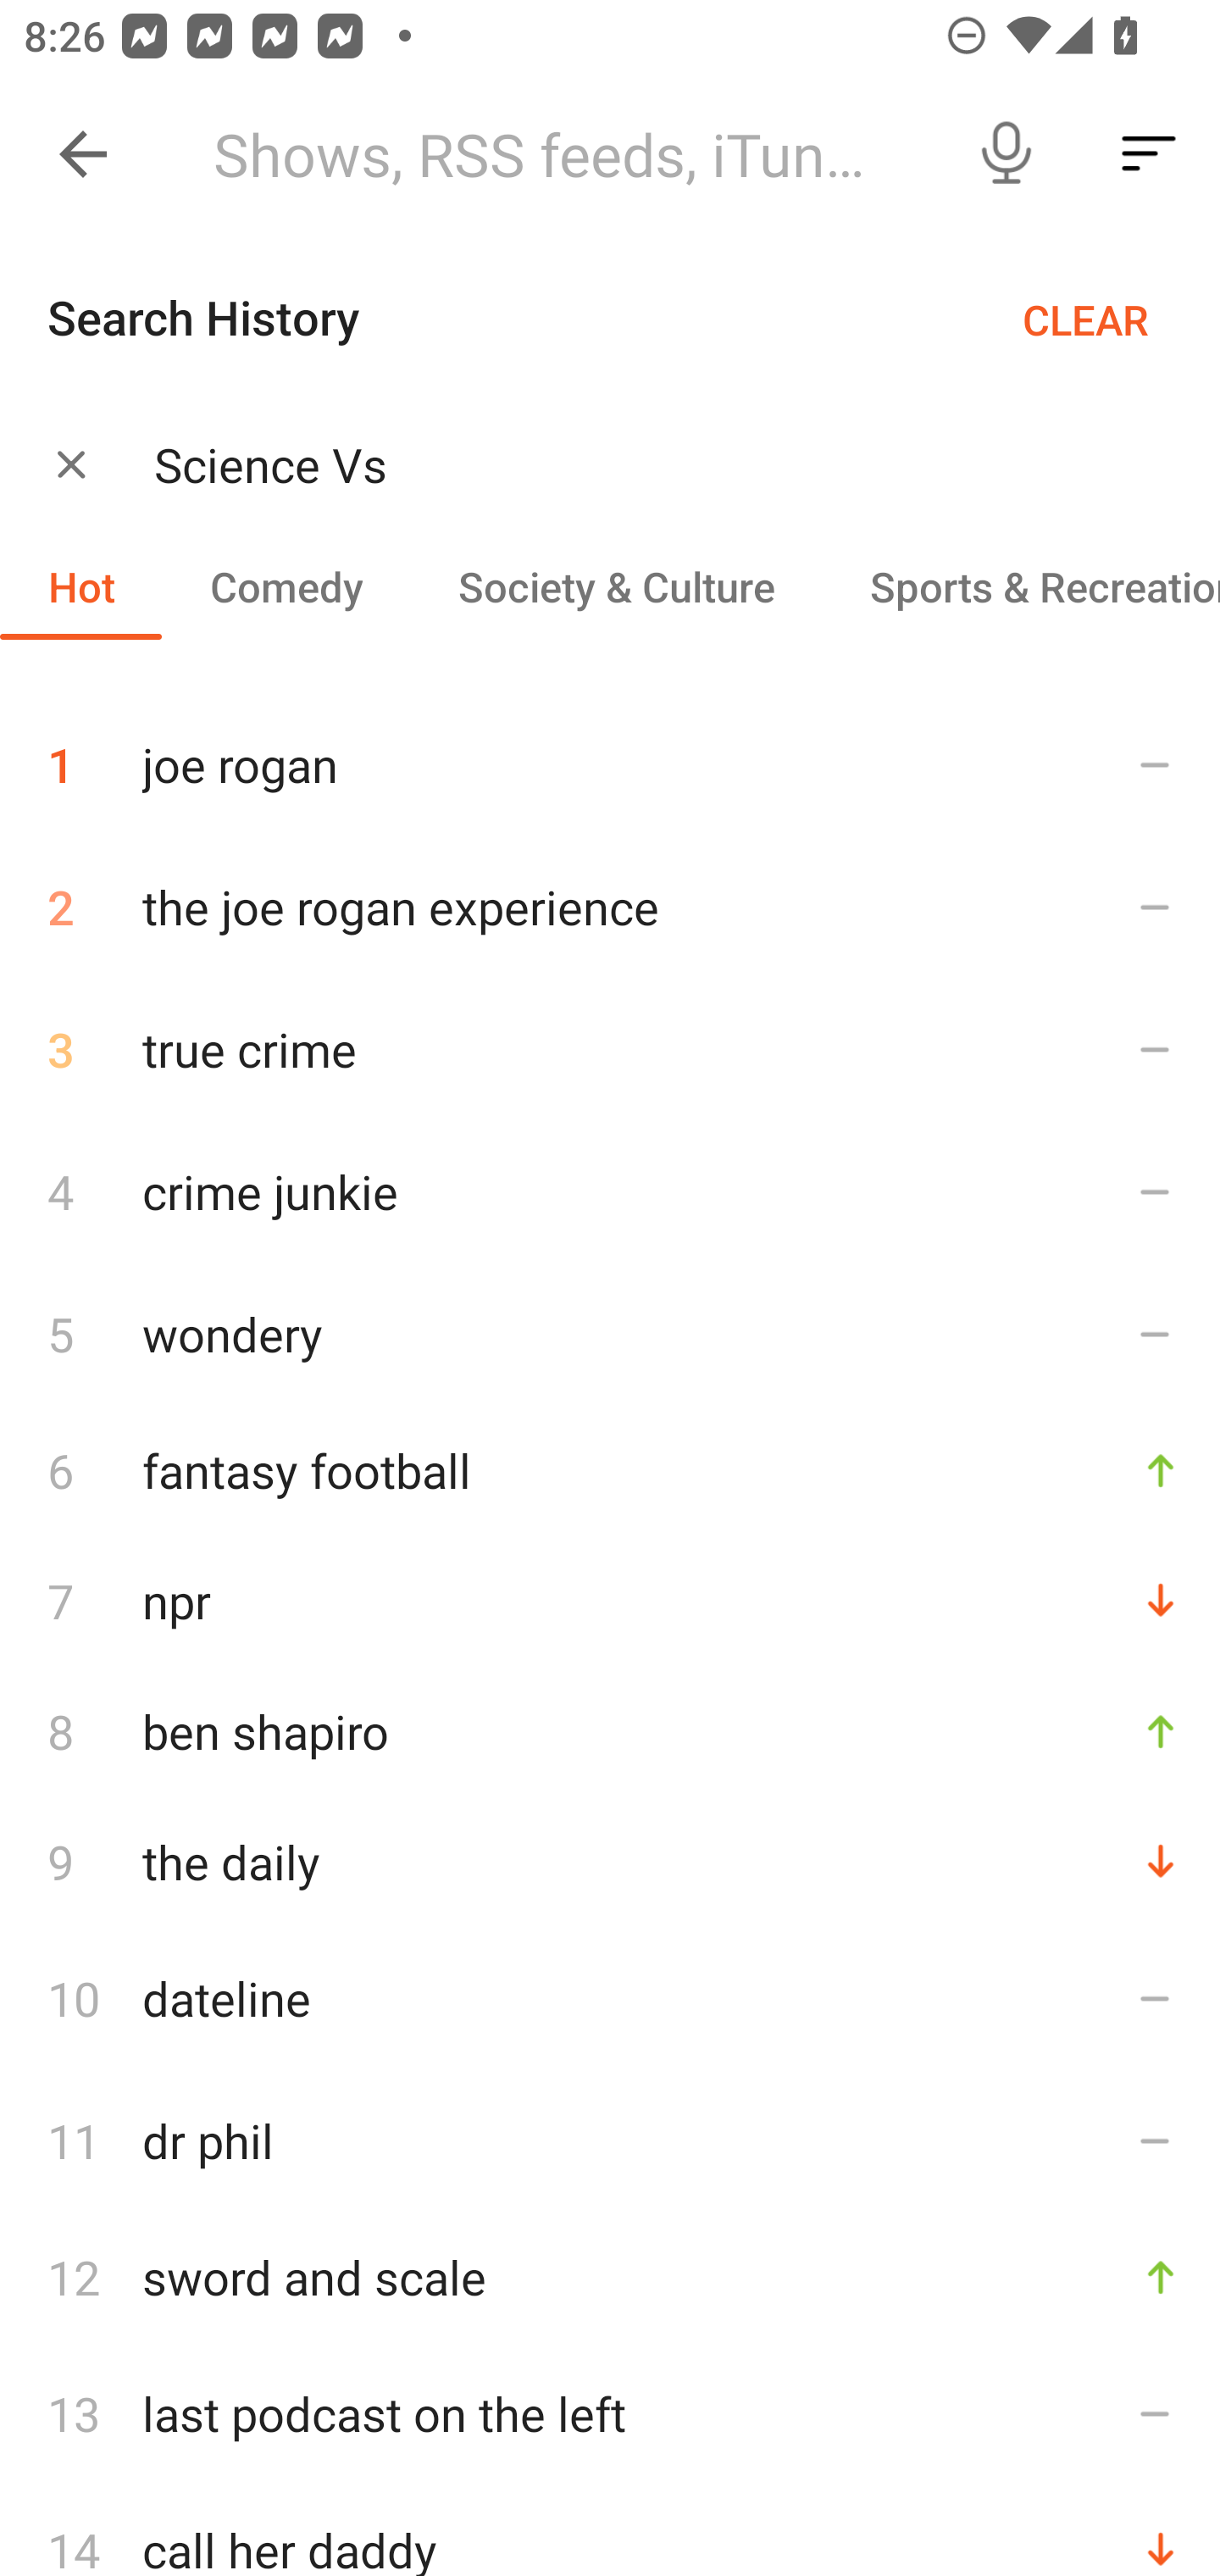  What do you see at coordinates (610, 1600) in the screenshot?
I see `7 npr` at bounding box center [610, 1600].